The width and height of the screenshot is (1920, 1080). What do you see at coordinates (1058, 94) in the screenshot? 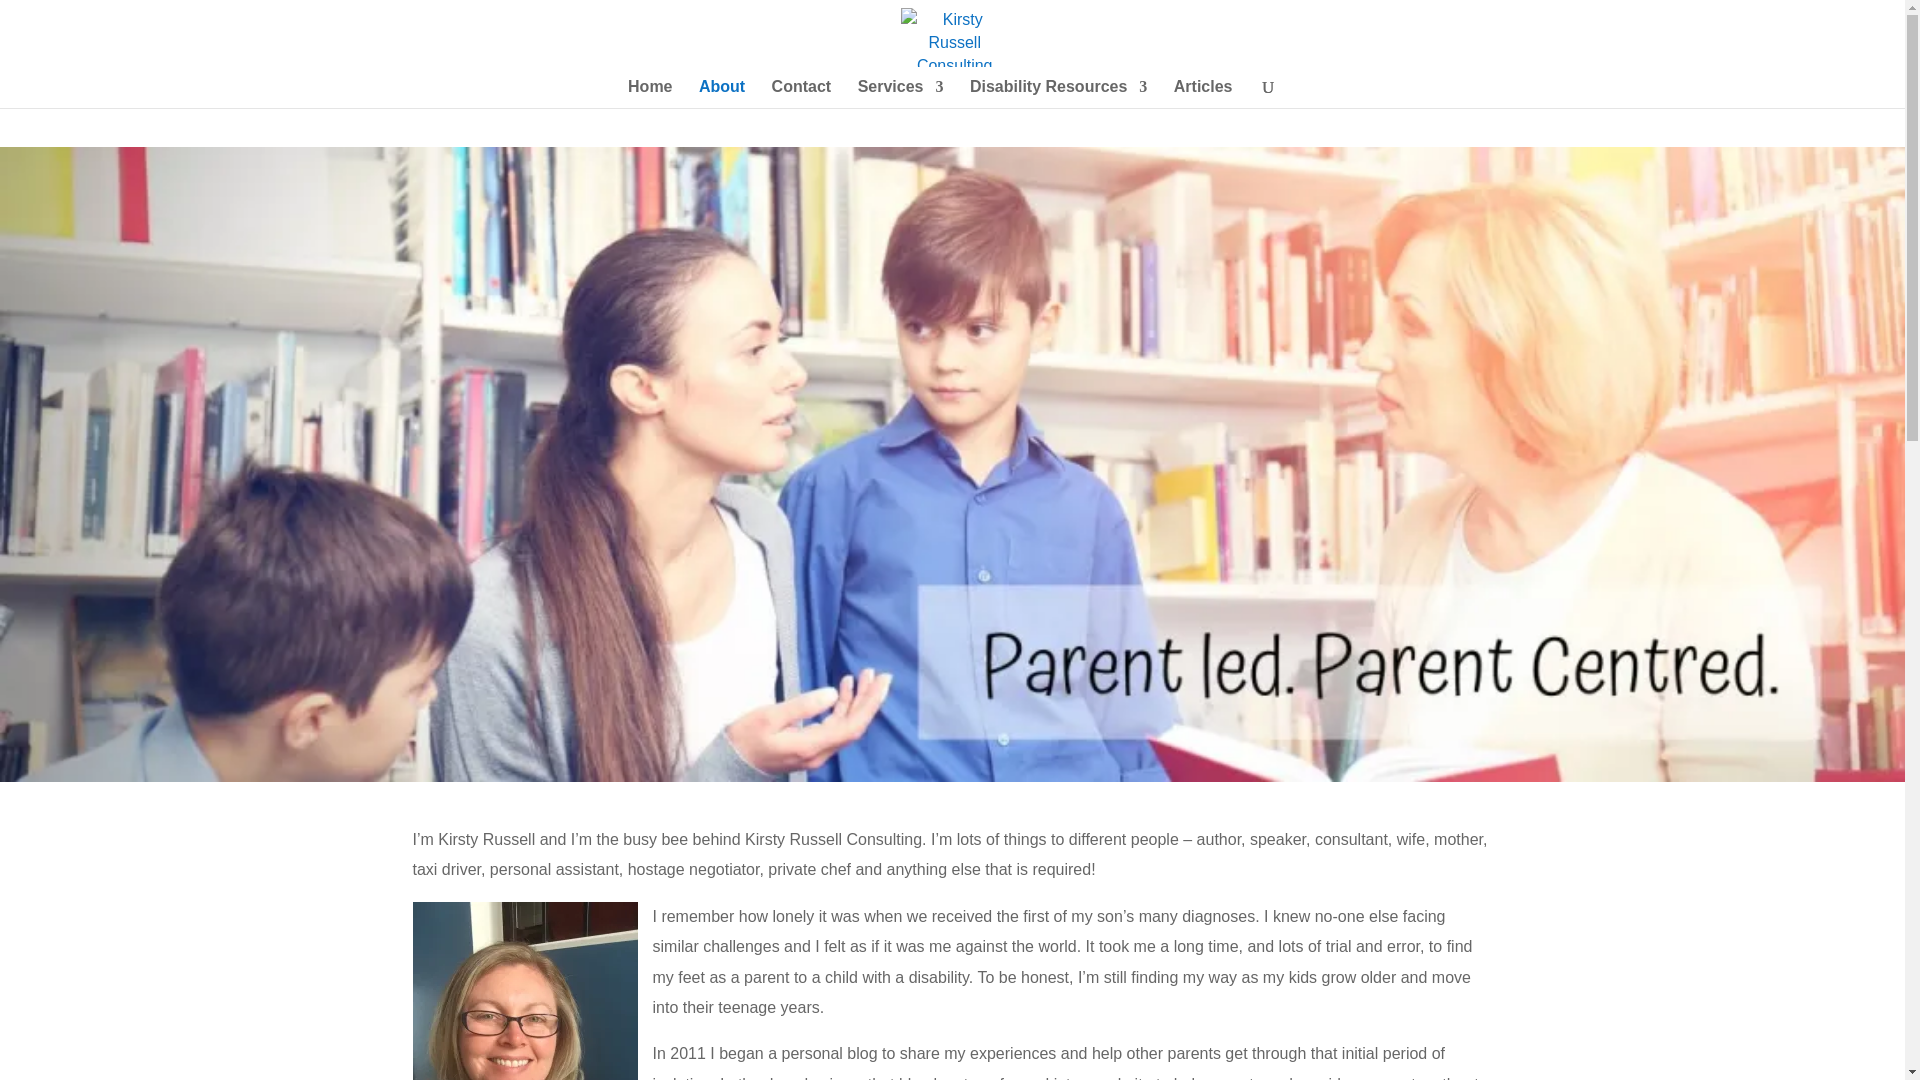
I see `Disability Resources` at bounding box center [1058, 94].